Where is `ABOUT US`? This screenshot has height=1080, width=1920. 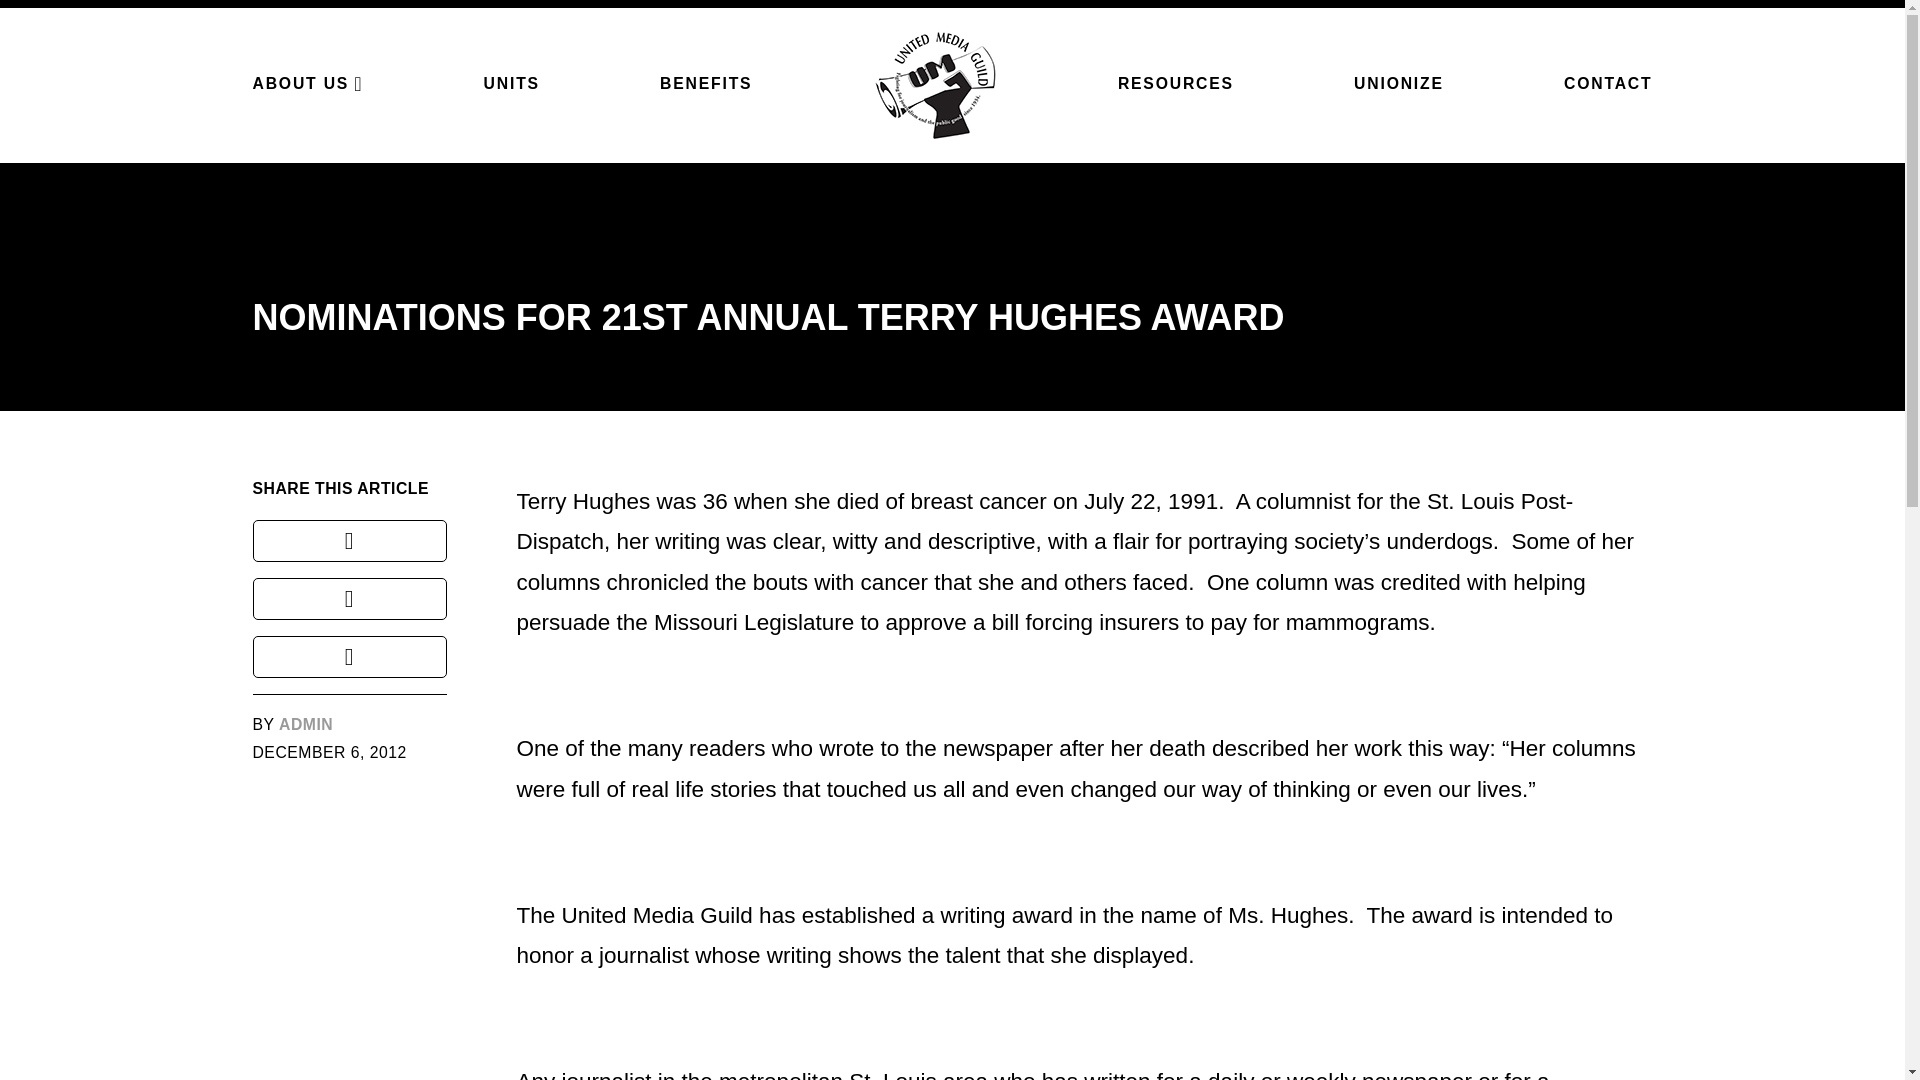 ABOUT US is located at coordinates (306, 83).